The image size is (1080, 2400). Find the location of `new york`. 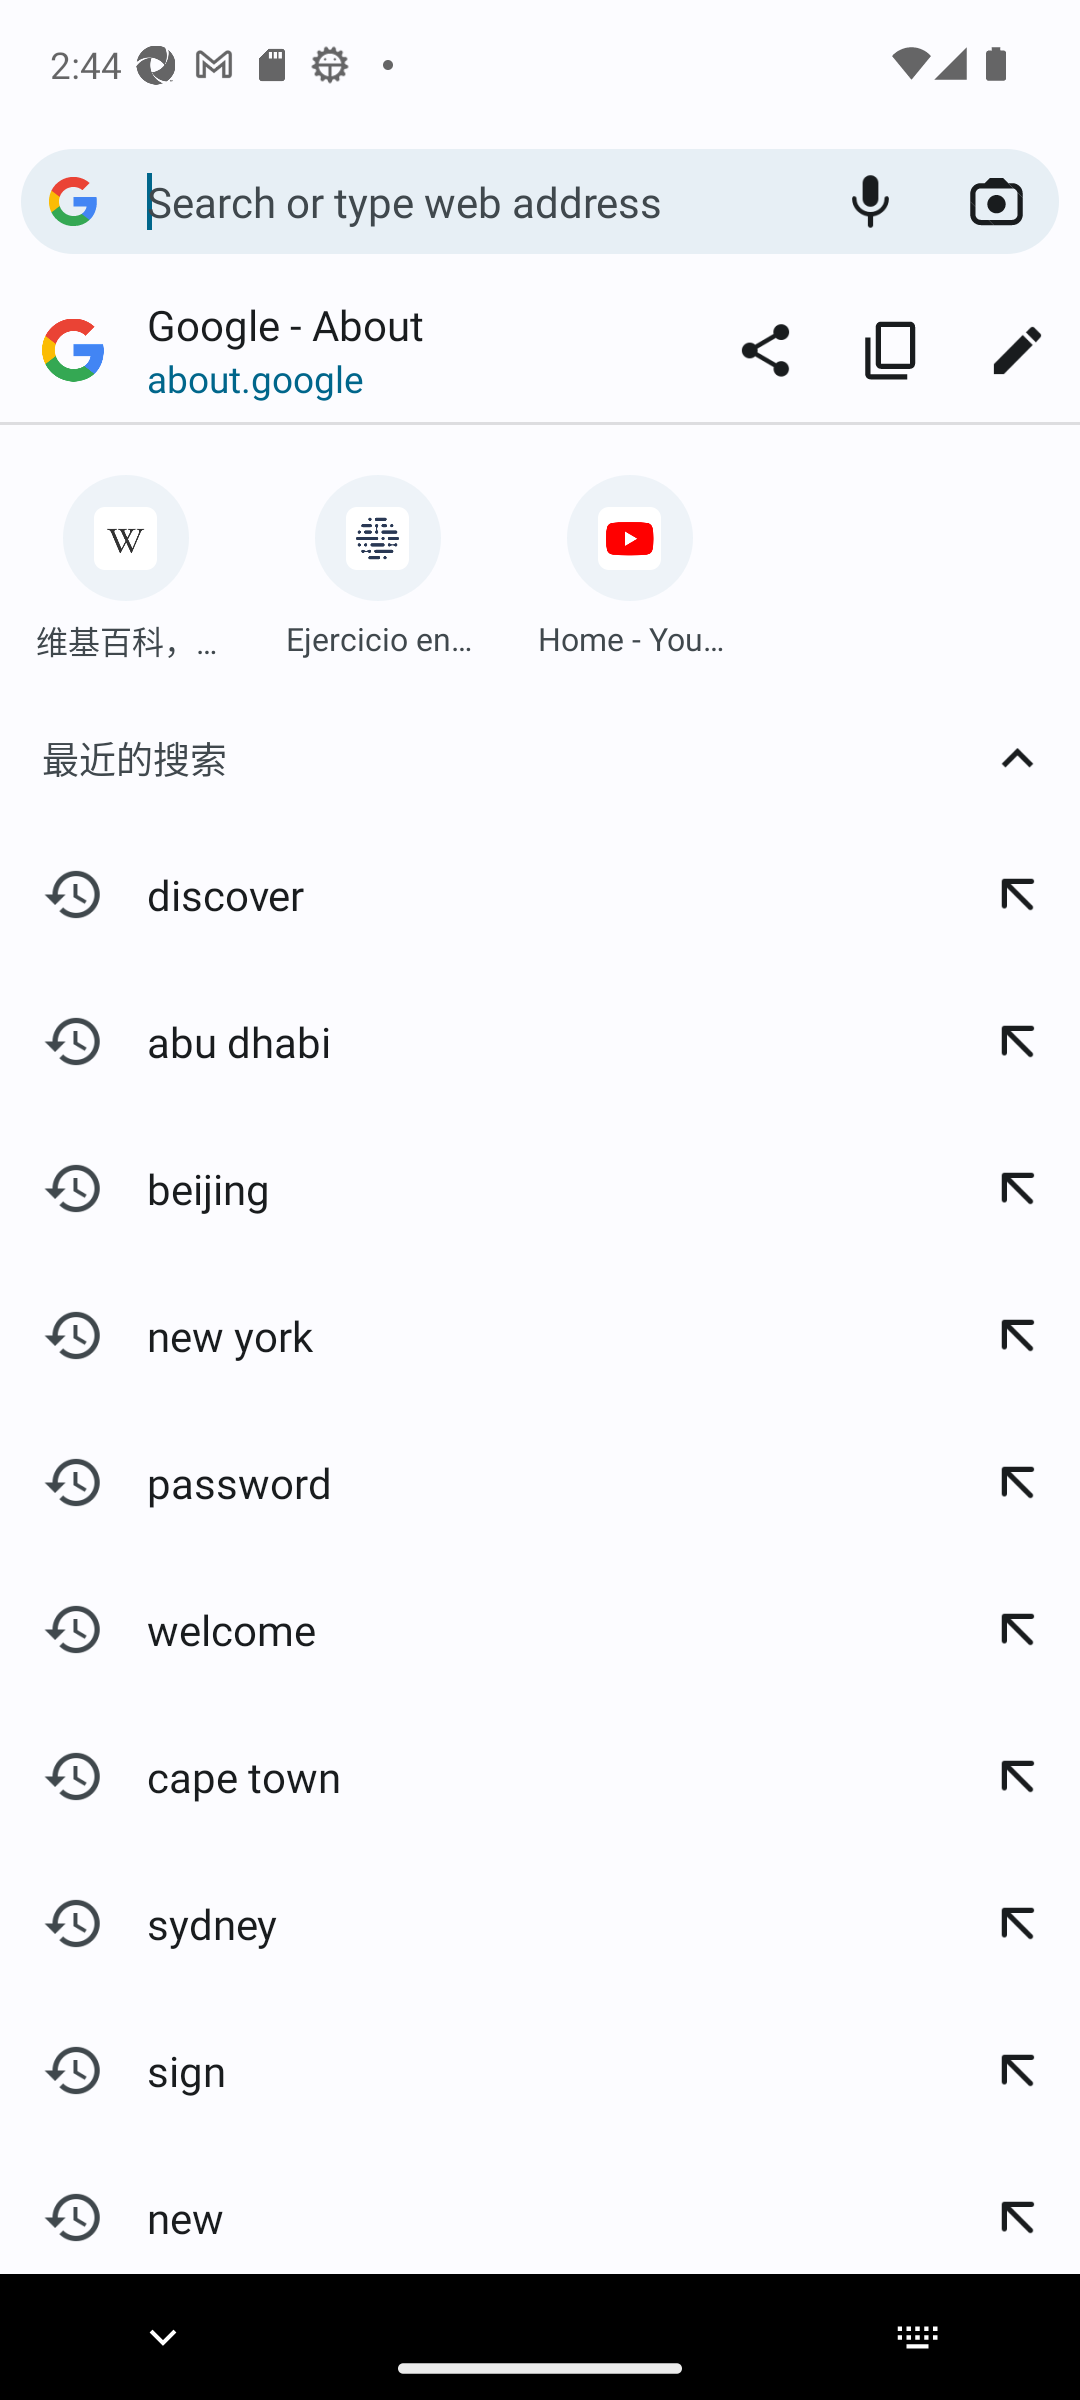

new york is located at coordinates (476, 1335).